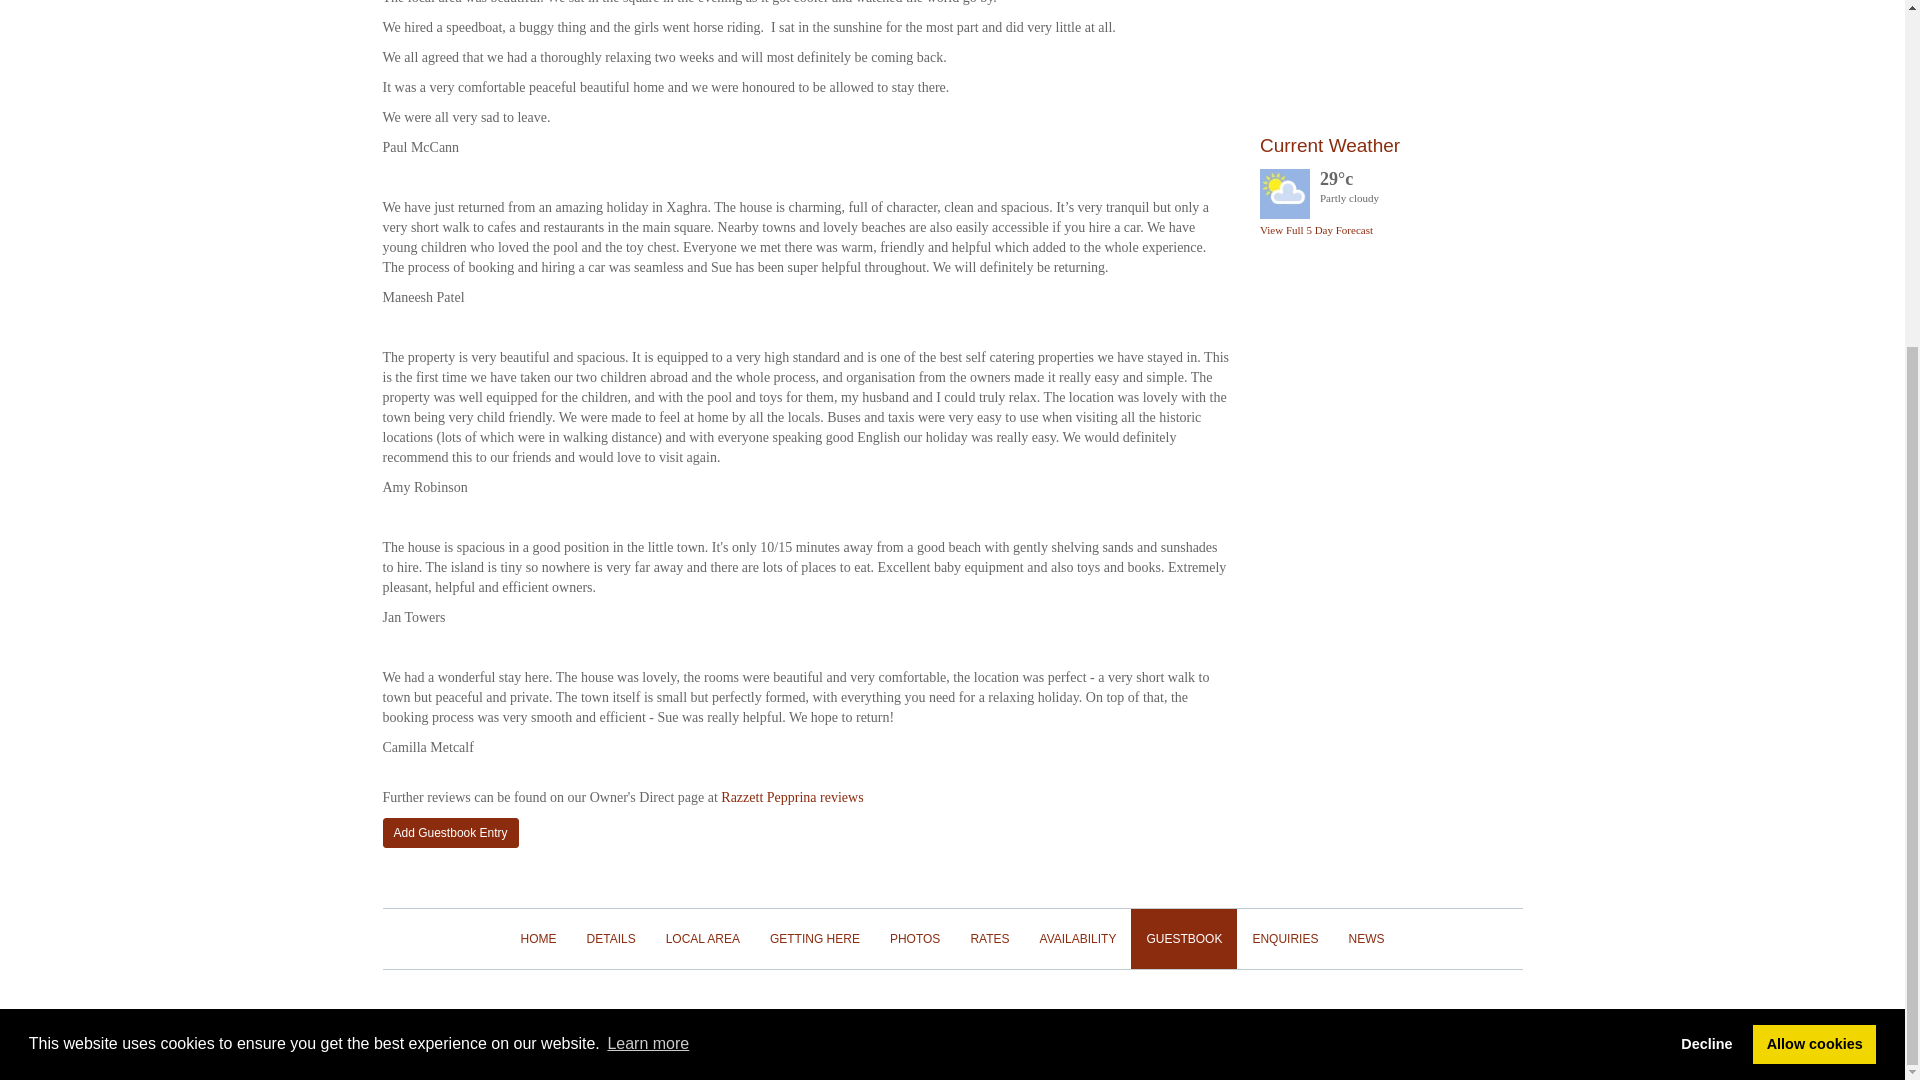 The width and height of the screenshot is (1920, 1080). What do you see at coordinates (952, 1024) in the screenshot?
I see `Cookies Policy` at bounding box center [952, 1024].